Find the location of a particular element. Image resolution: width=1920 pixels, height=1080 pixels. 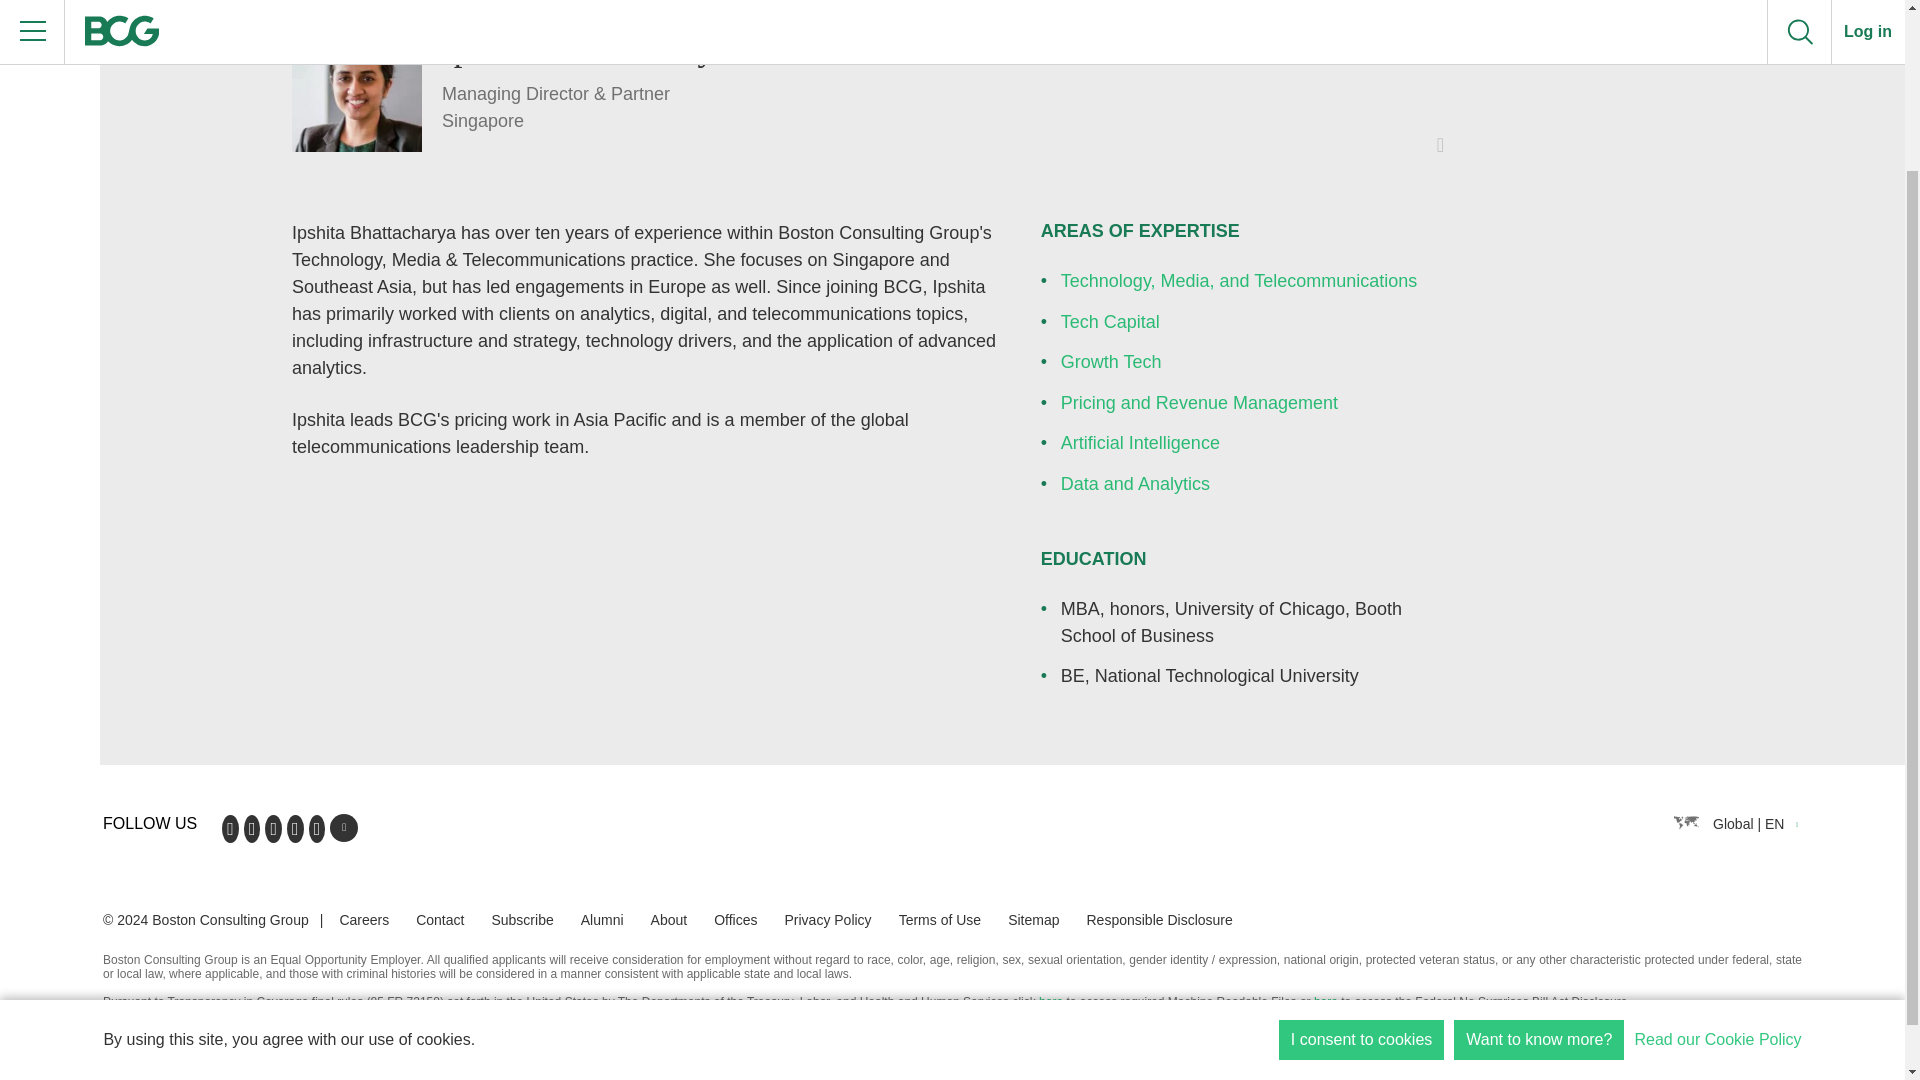

Contact is located at coordinates (440, 919).